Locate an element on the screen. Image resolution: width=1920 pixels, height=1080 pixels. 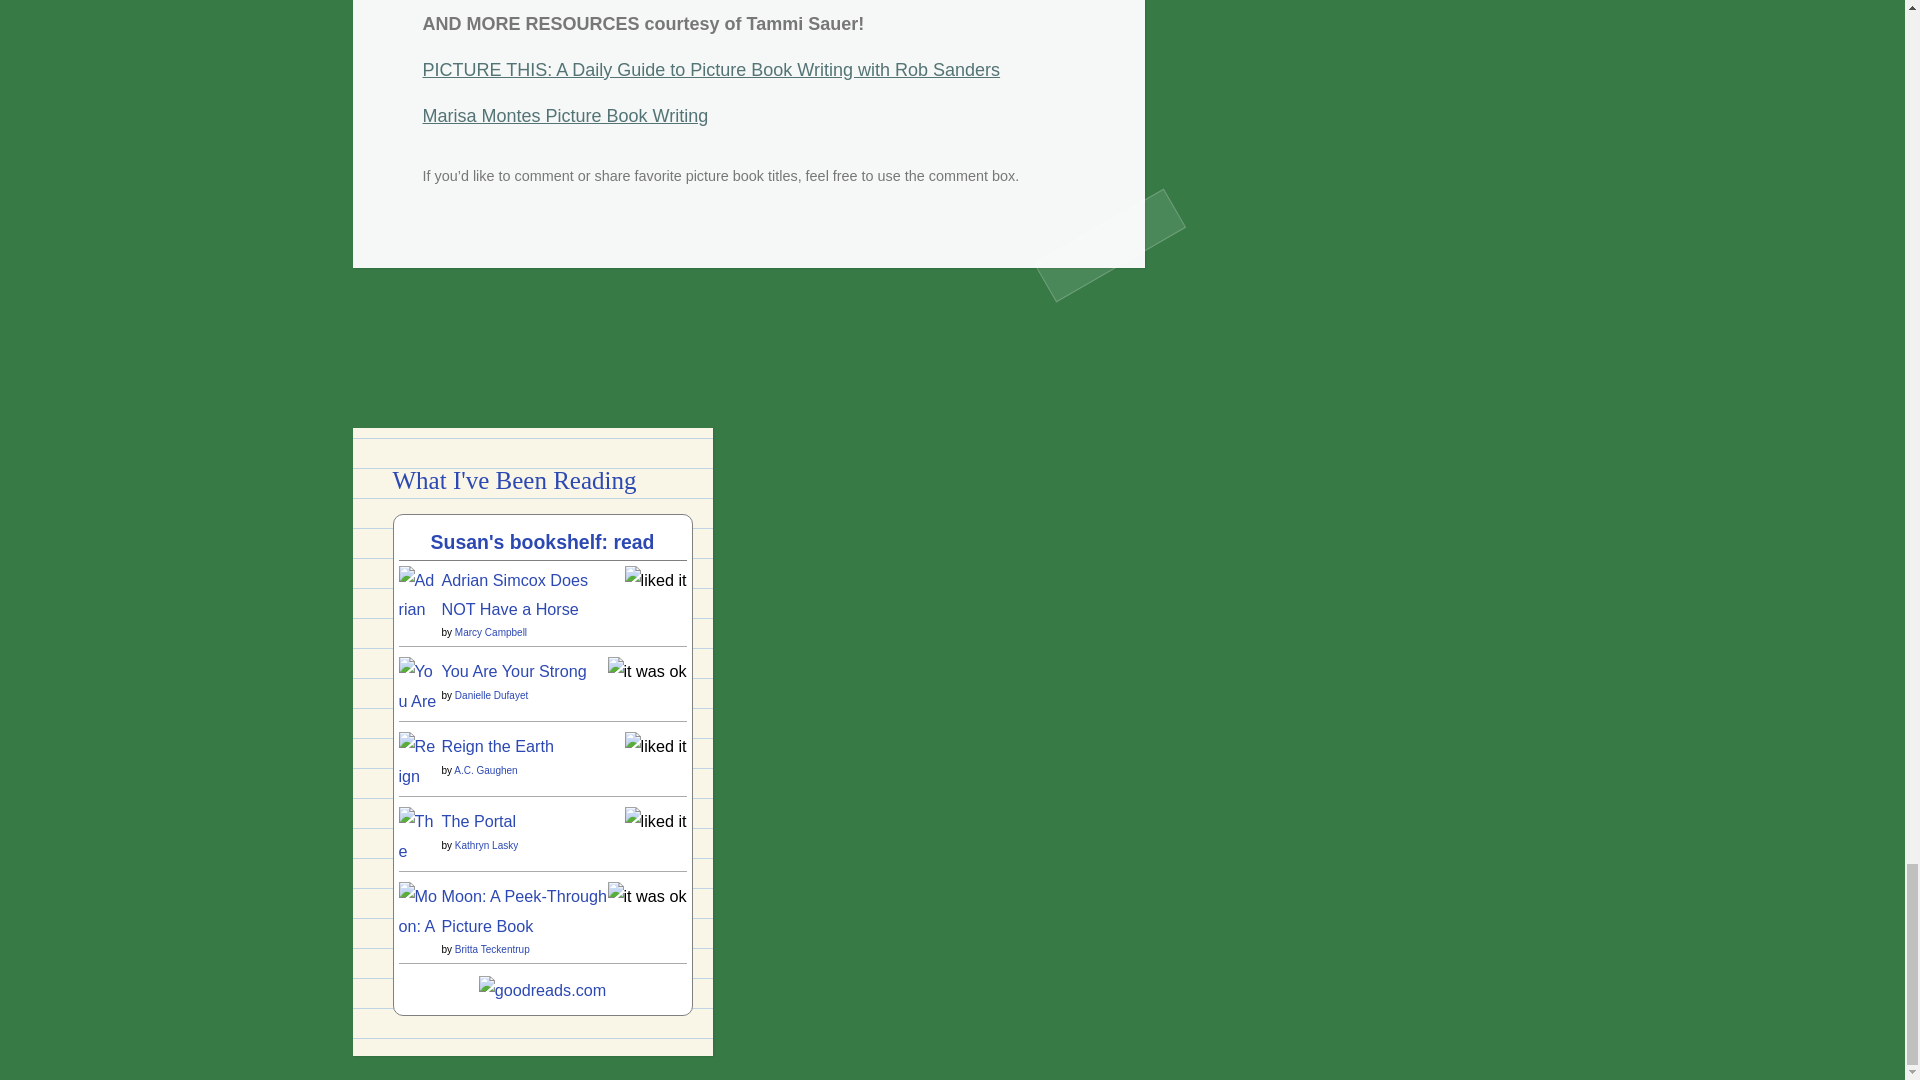
liked it is located at coordinates (656, 745).